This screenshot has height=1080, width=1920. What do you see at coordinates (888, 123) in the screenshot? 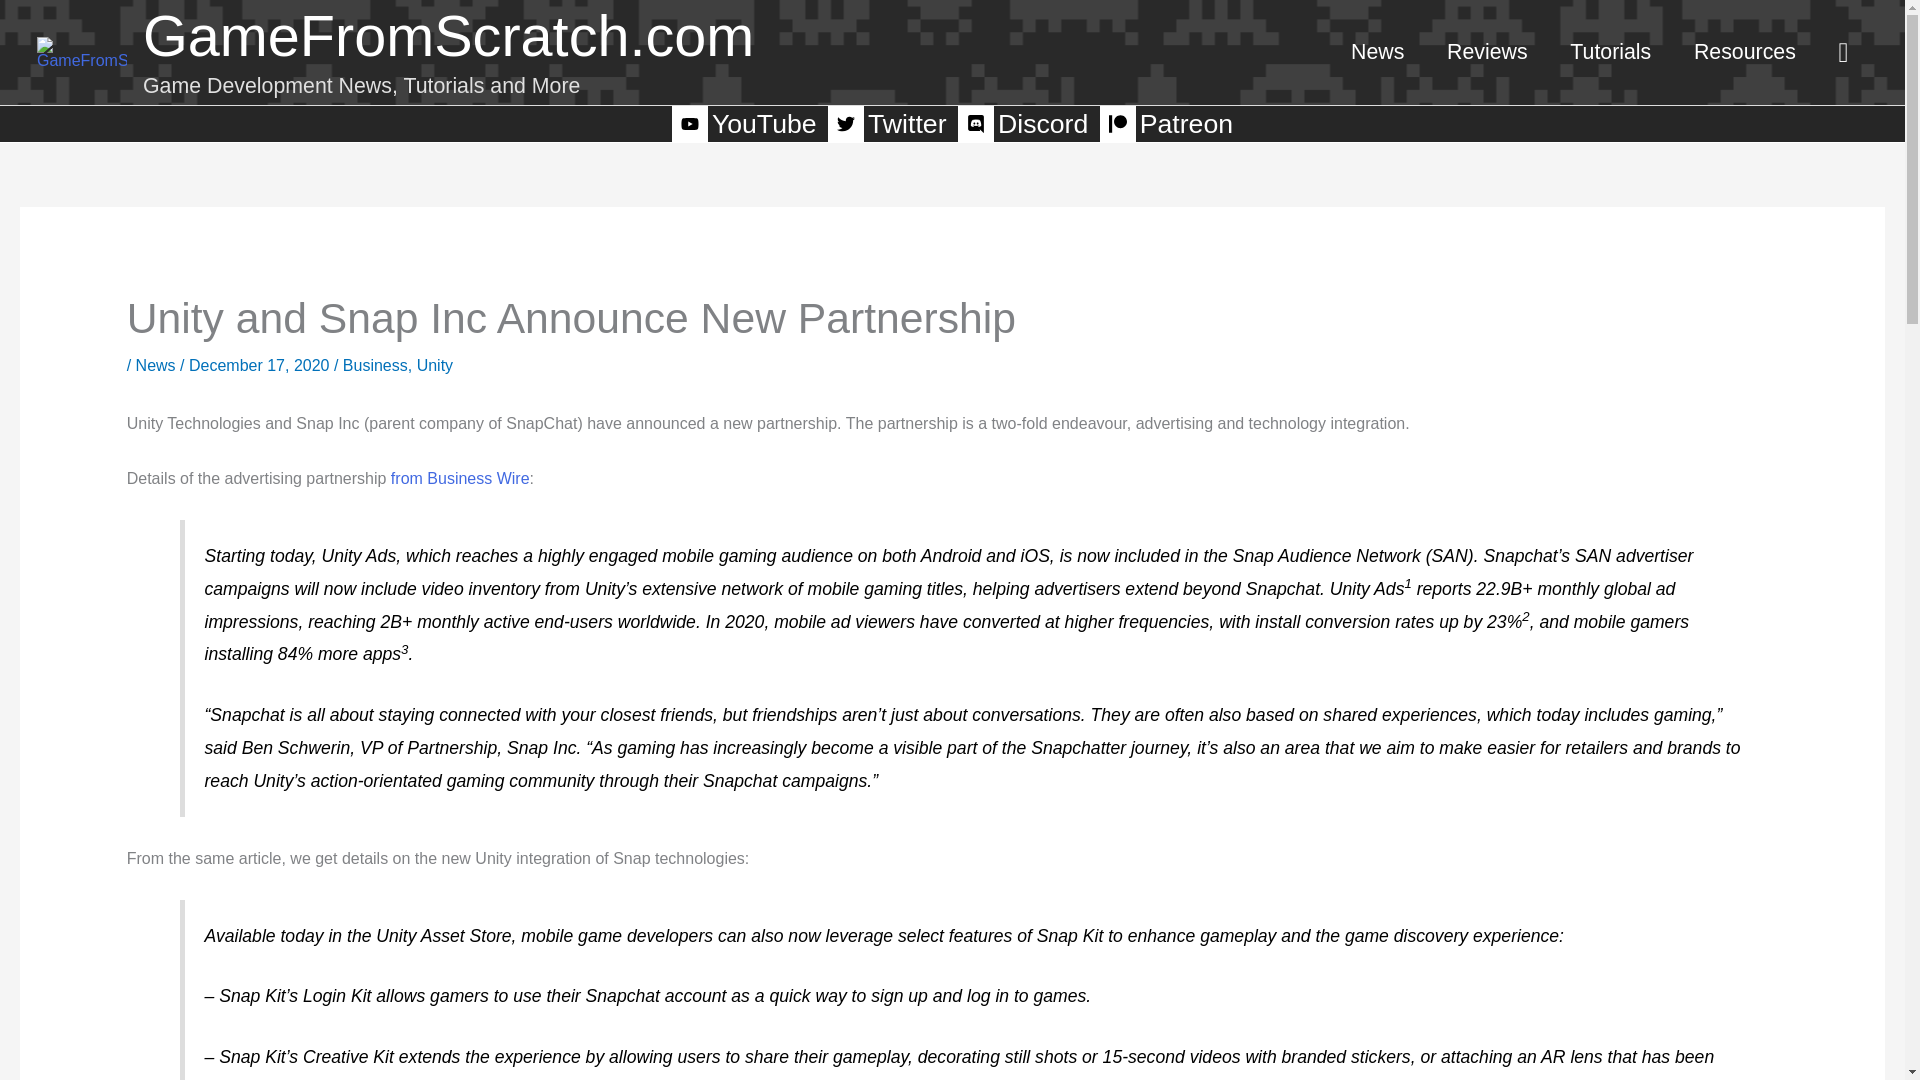
I see `Twitter` at bounding box center [888, 123].